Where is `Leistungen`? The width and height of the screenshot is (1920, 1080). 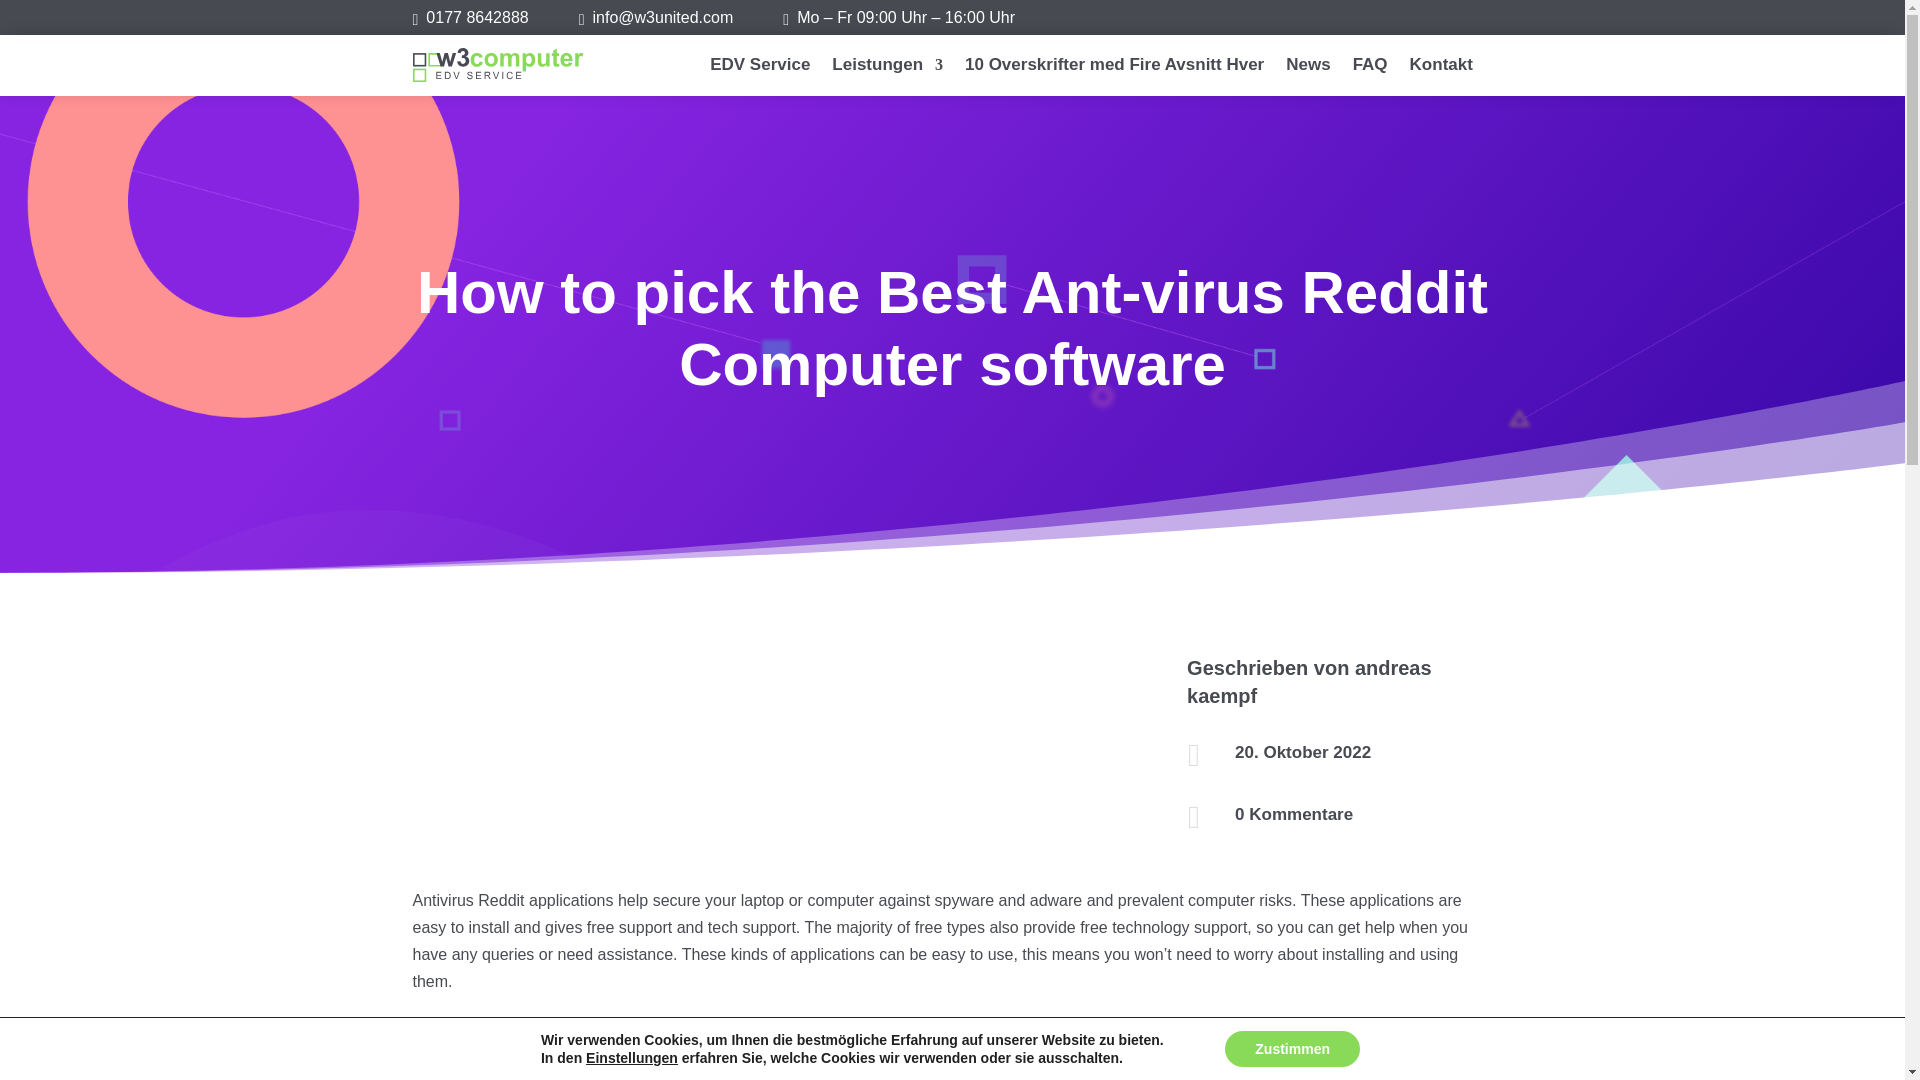
Leistungen is located at coordinates (886, 68).